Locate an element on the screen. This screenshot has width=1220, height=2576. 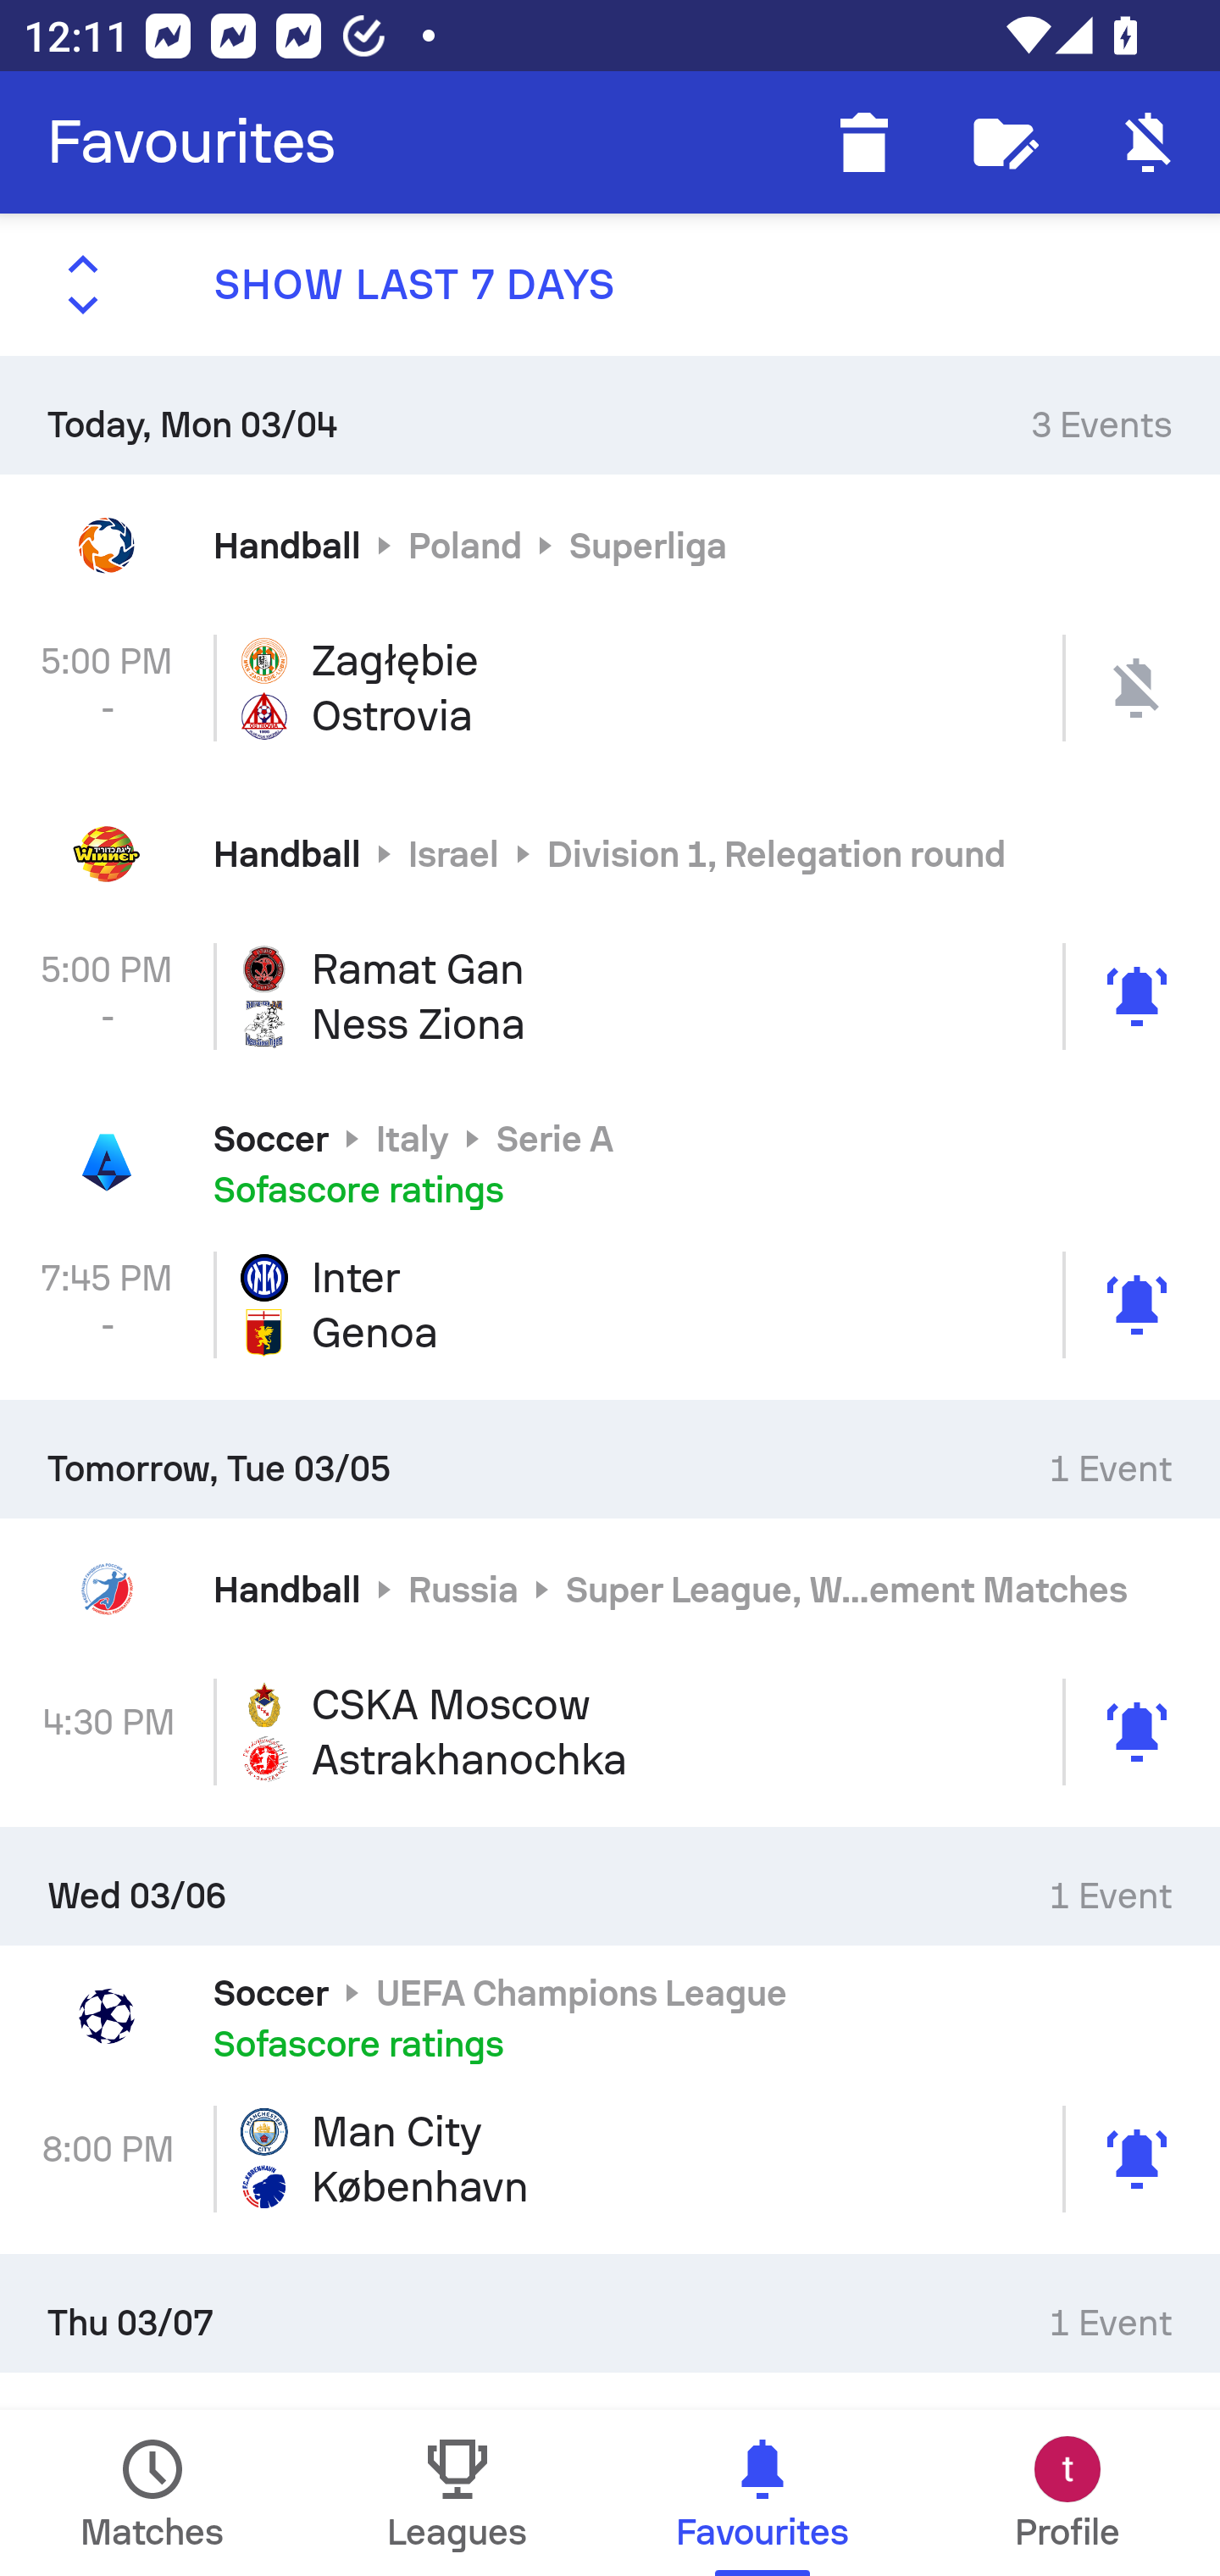
Matches is located at coordinates (152, 2493).